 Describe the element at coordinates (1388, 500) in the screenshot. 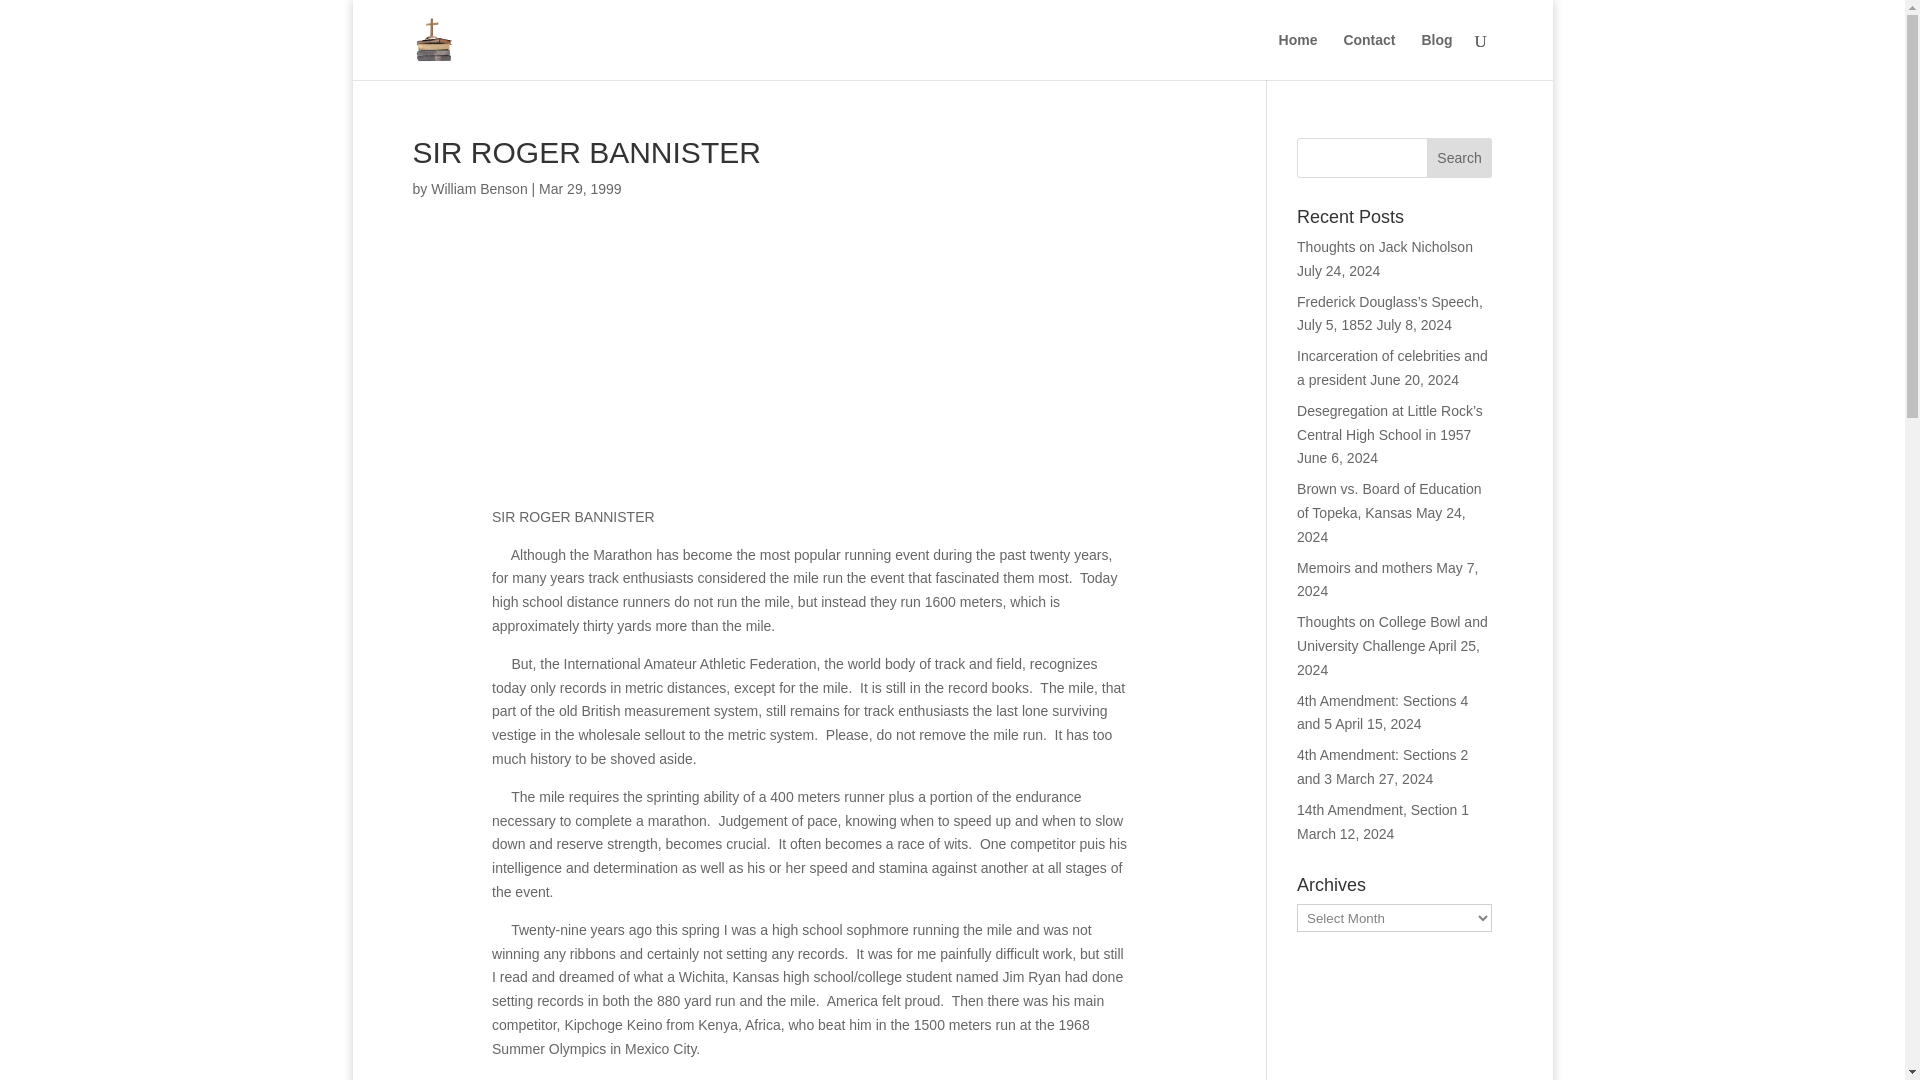

I see `Brown vs. Board of Education of Topeka, Kansas` at that location.